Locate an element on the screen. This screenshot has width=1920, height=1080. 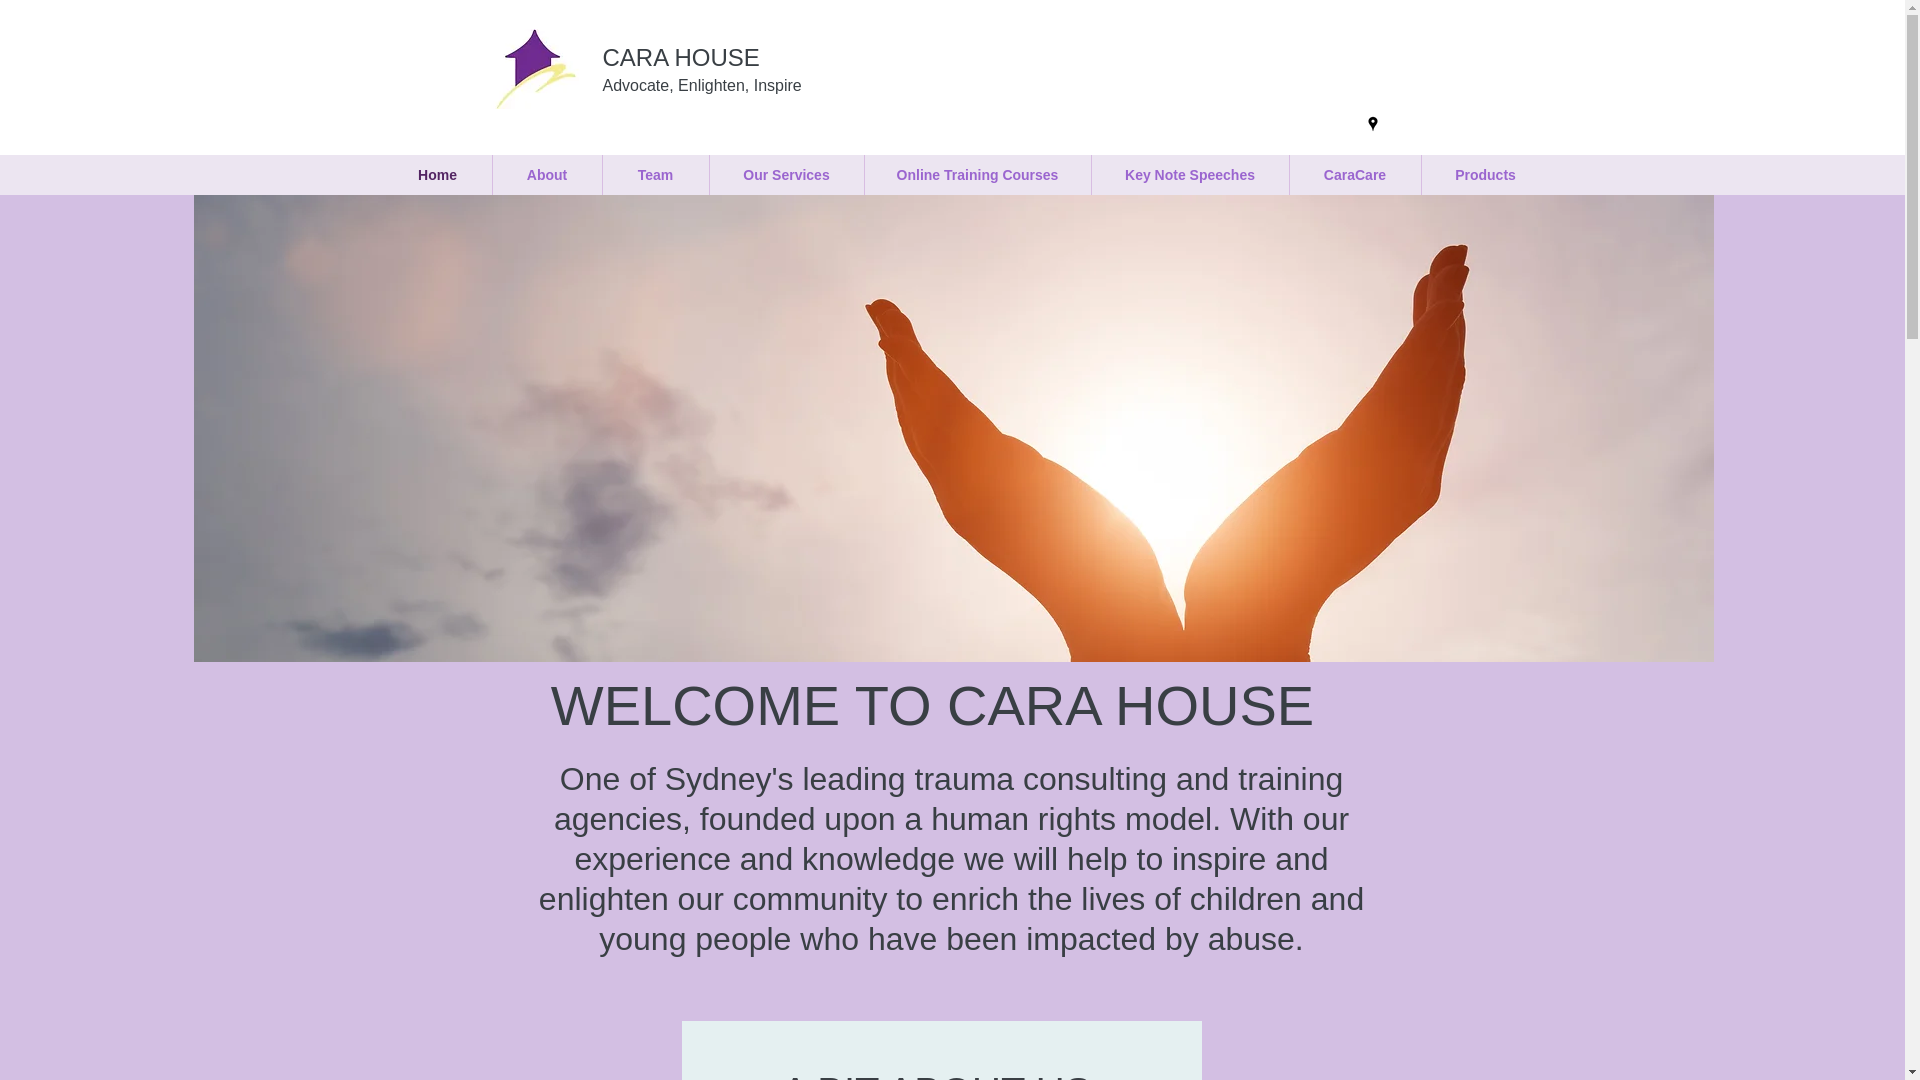
Our Services is located at coordinates (787, 175).